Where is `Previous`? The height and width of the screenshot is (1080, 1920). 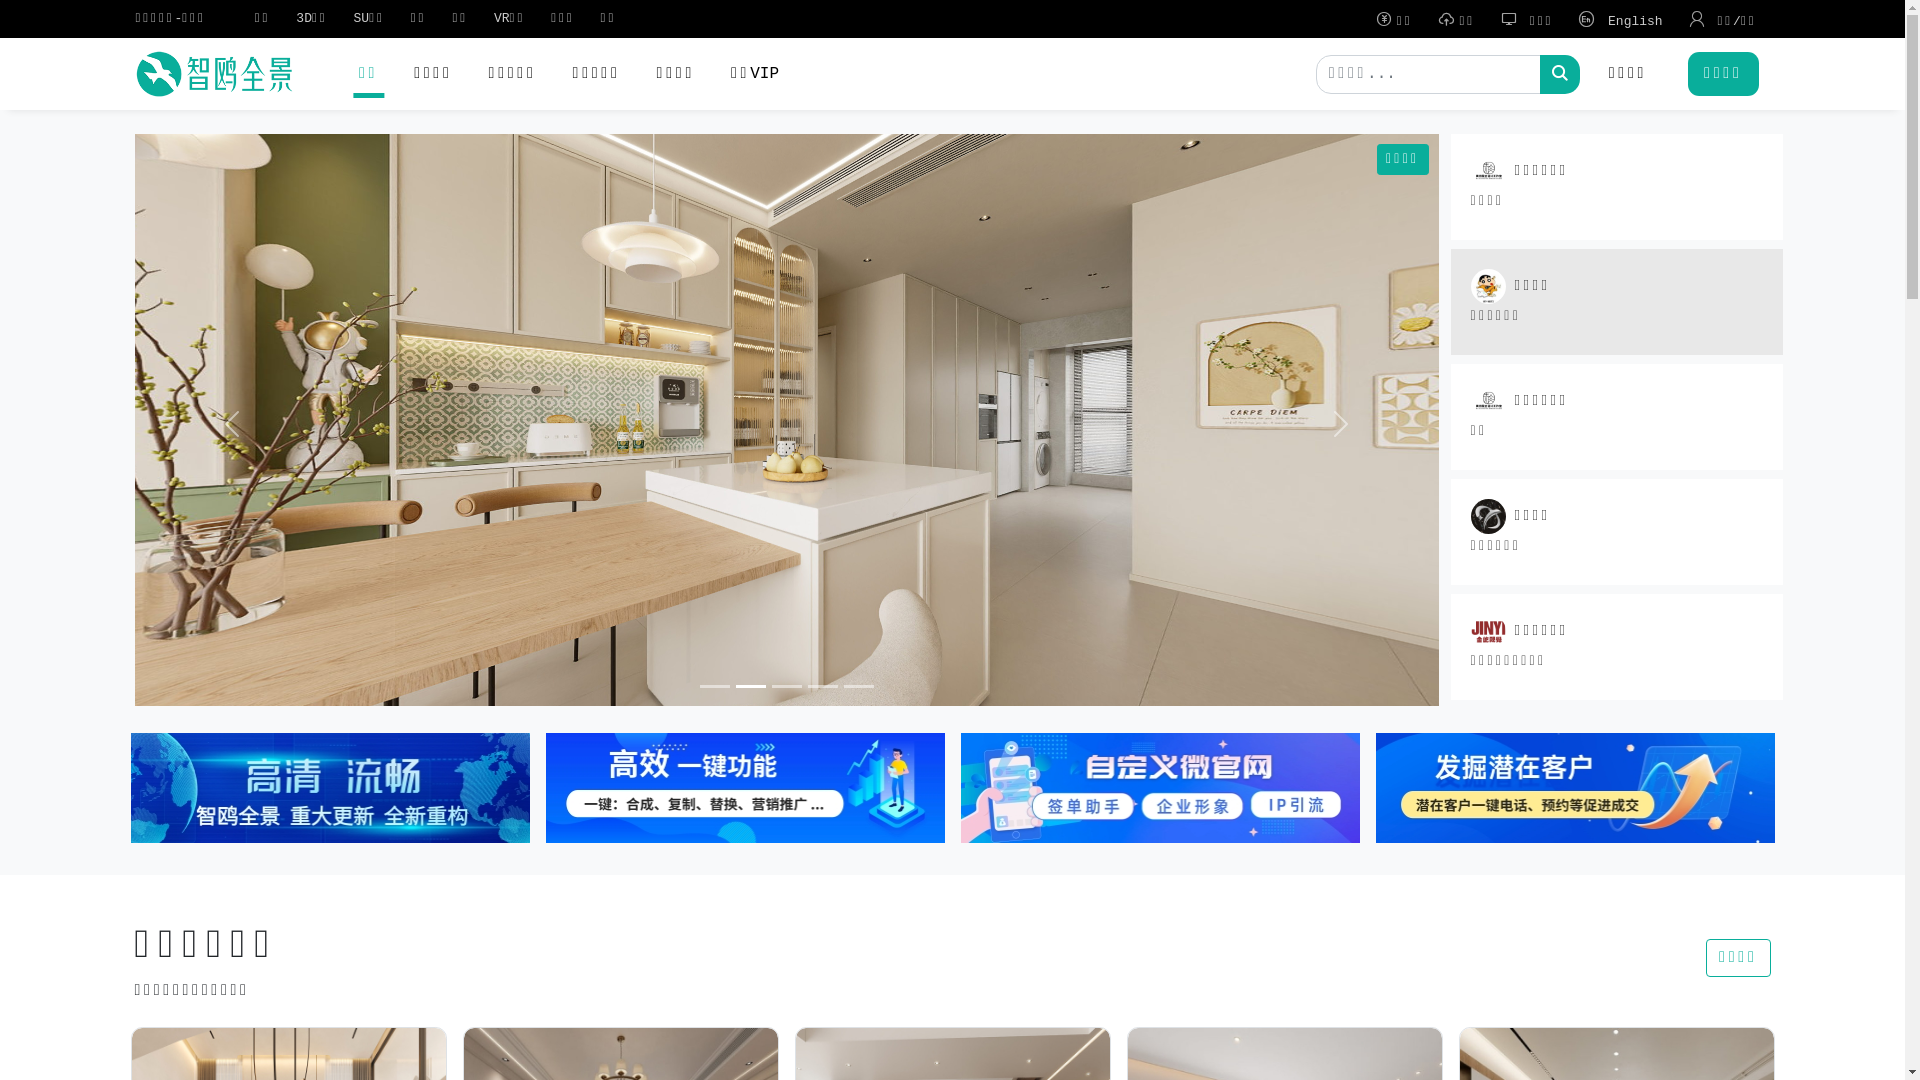
Previous is located at coordinates (232, 424).